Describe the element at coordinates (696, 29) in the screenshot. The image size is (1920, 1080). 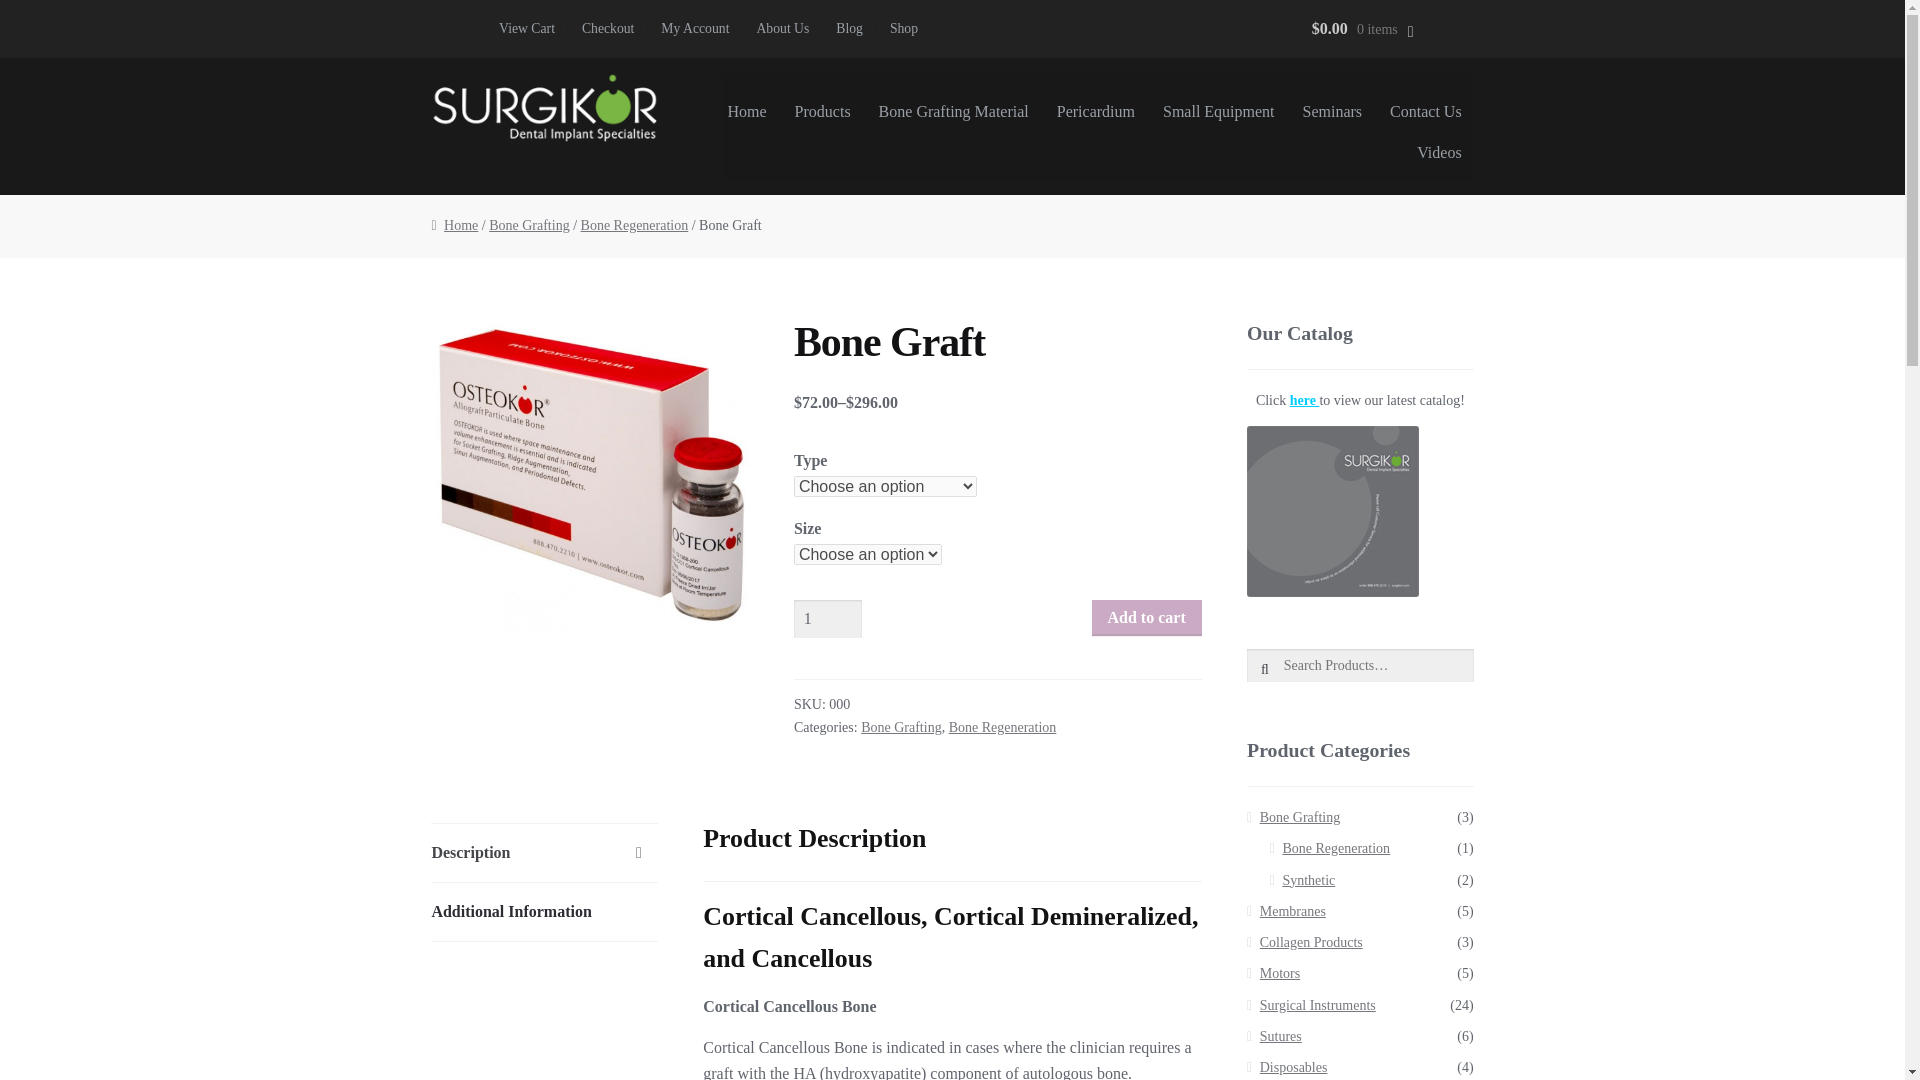
I see `My Account` at that location.